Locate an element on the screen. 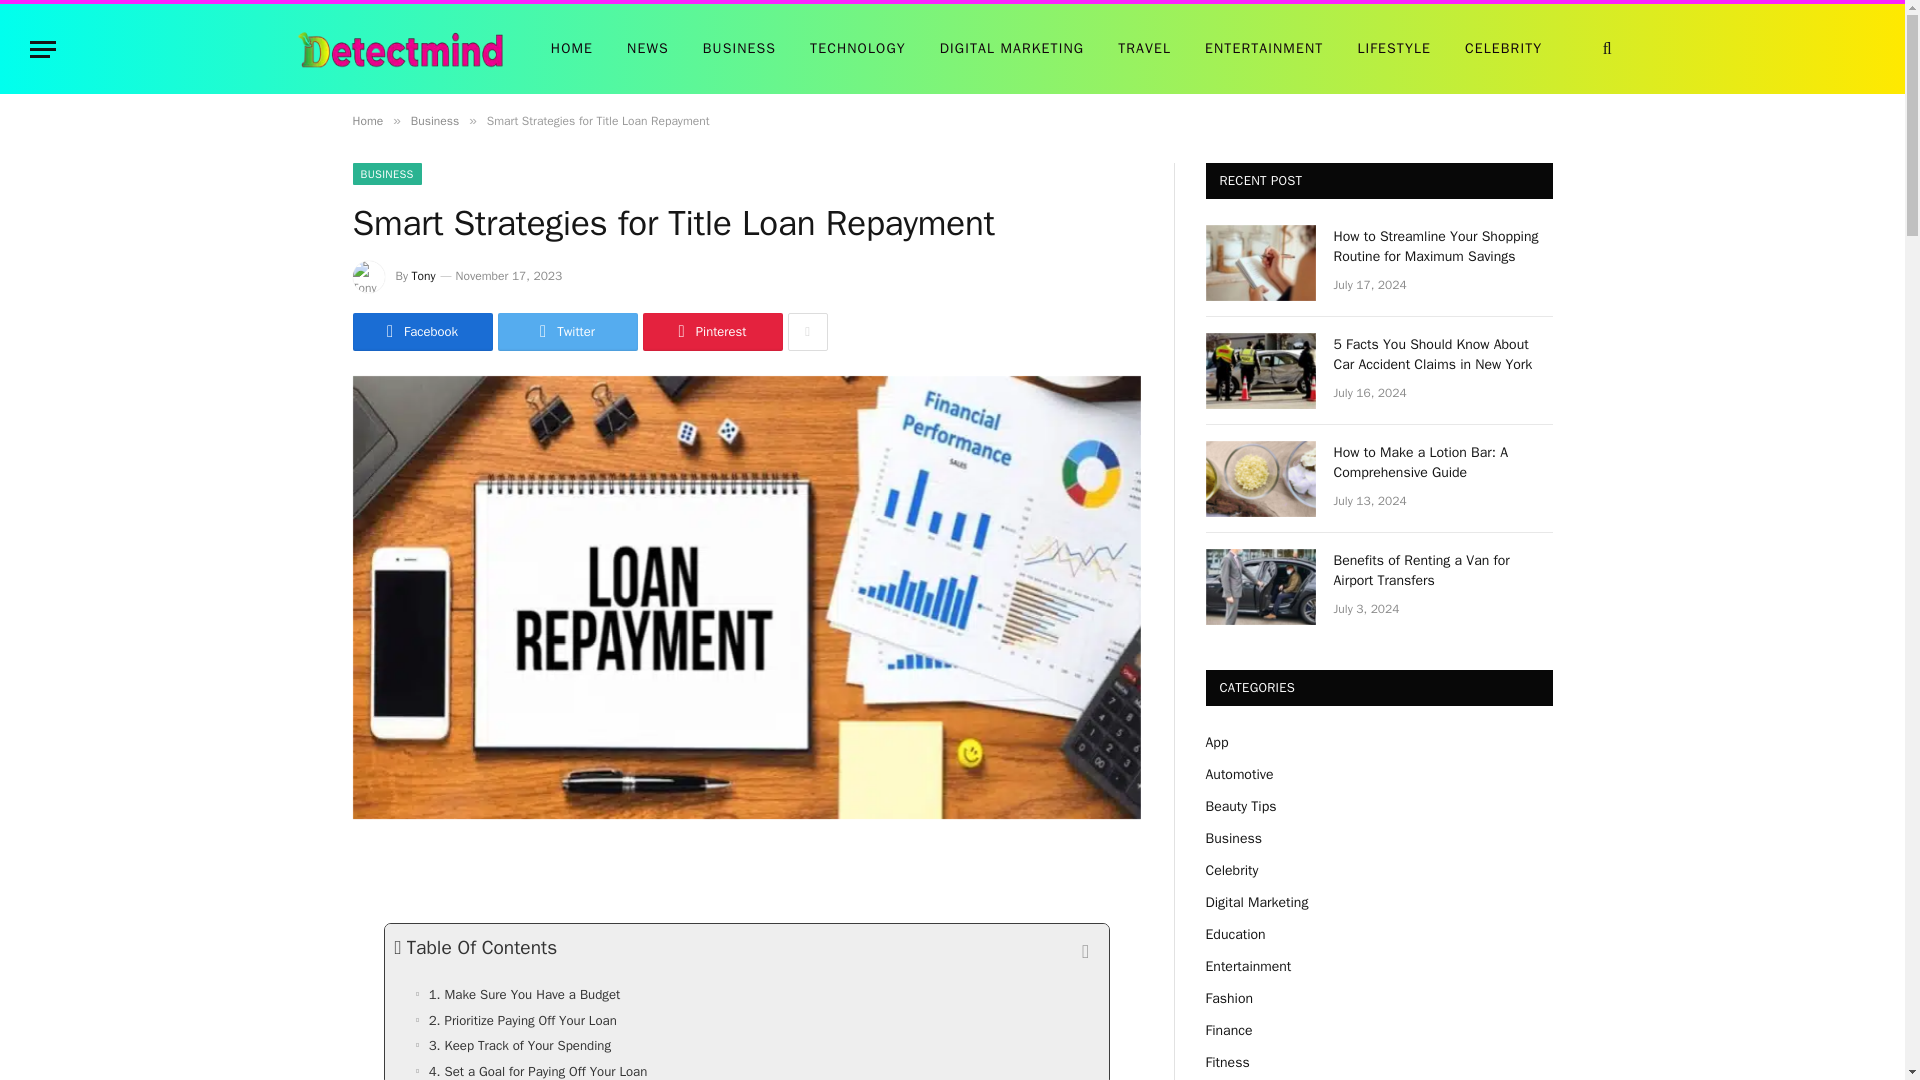 The height and width of the screenshot is (1080, 1920). CELEBRITY is located at coordinates (1503, 48).